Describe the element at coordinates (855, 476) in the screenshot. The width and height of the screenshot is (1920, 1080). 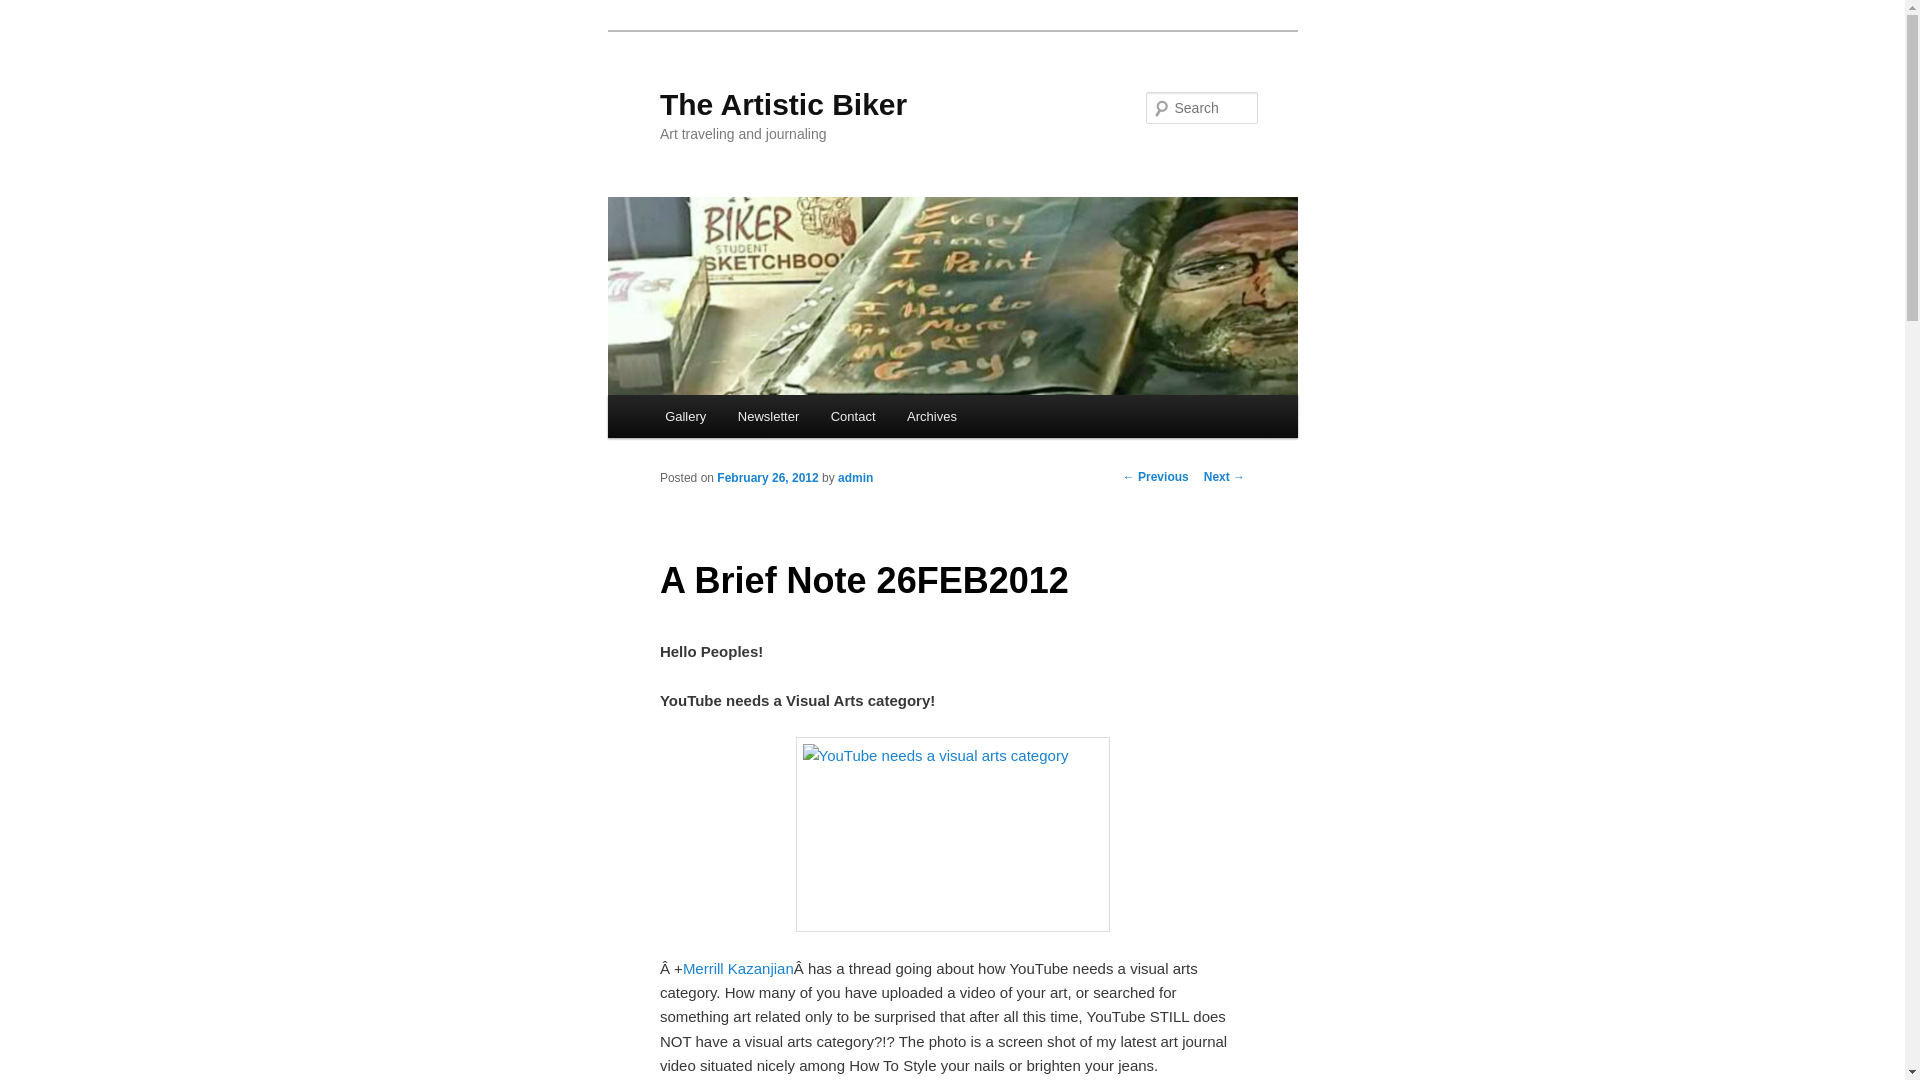
I see `admin` at that location.